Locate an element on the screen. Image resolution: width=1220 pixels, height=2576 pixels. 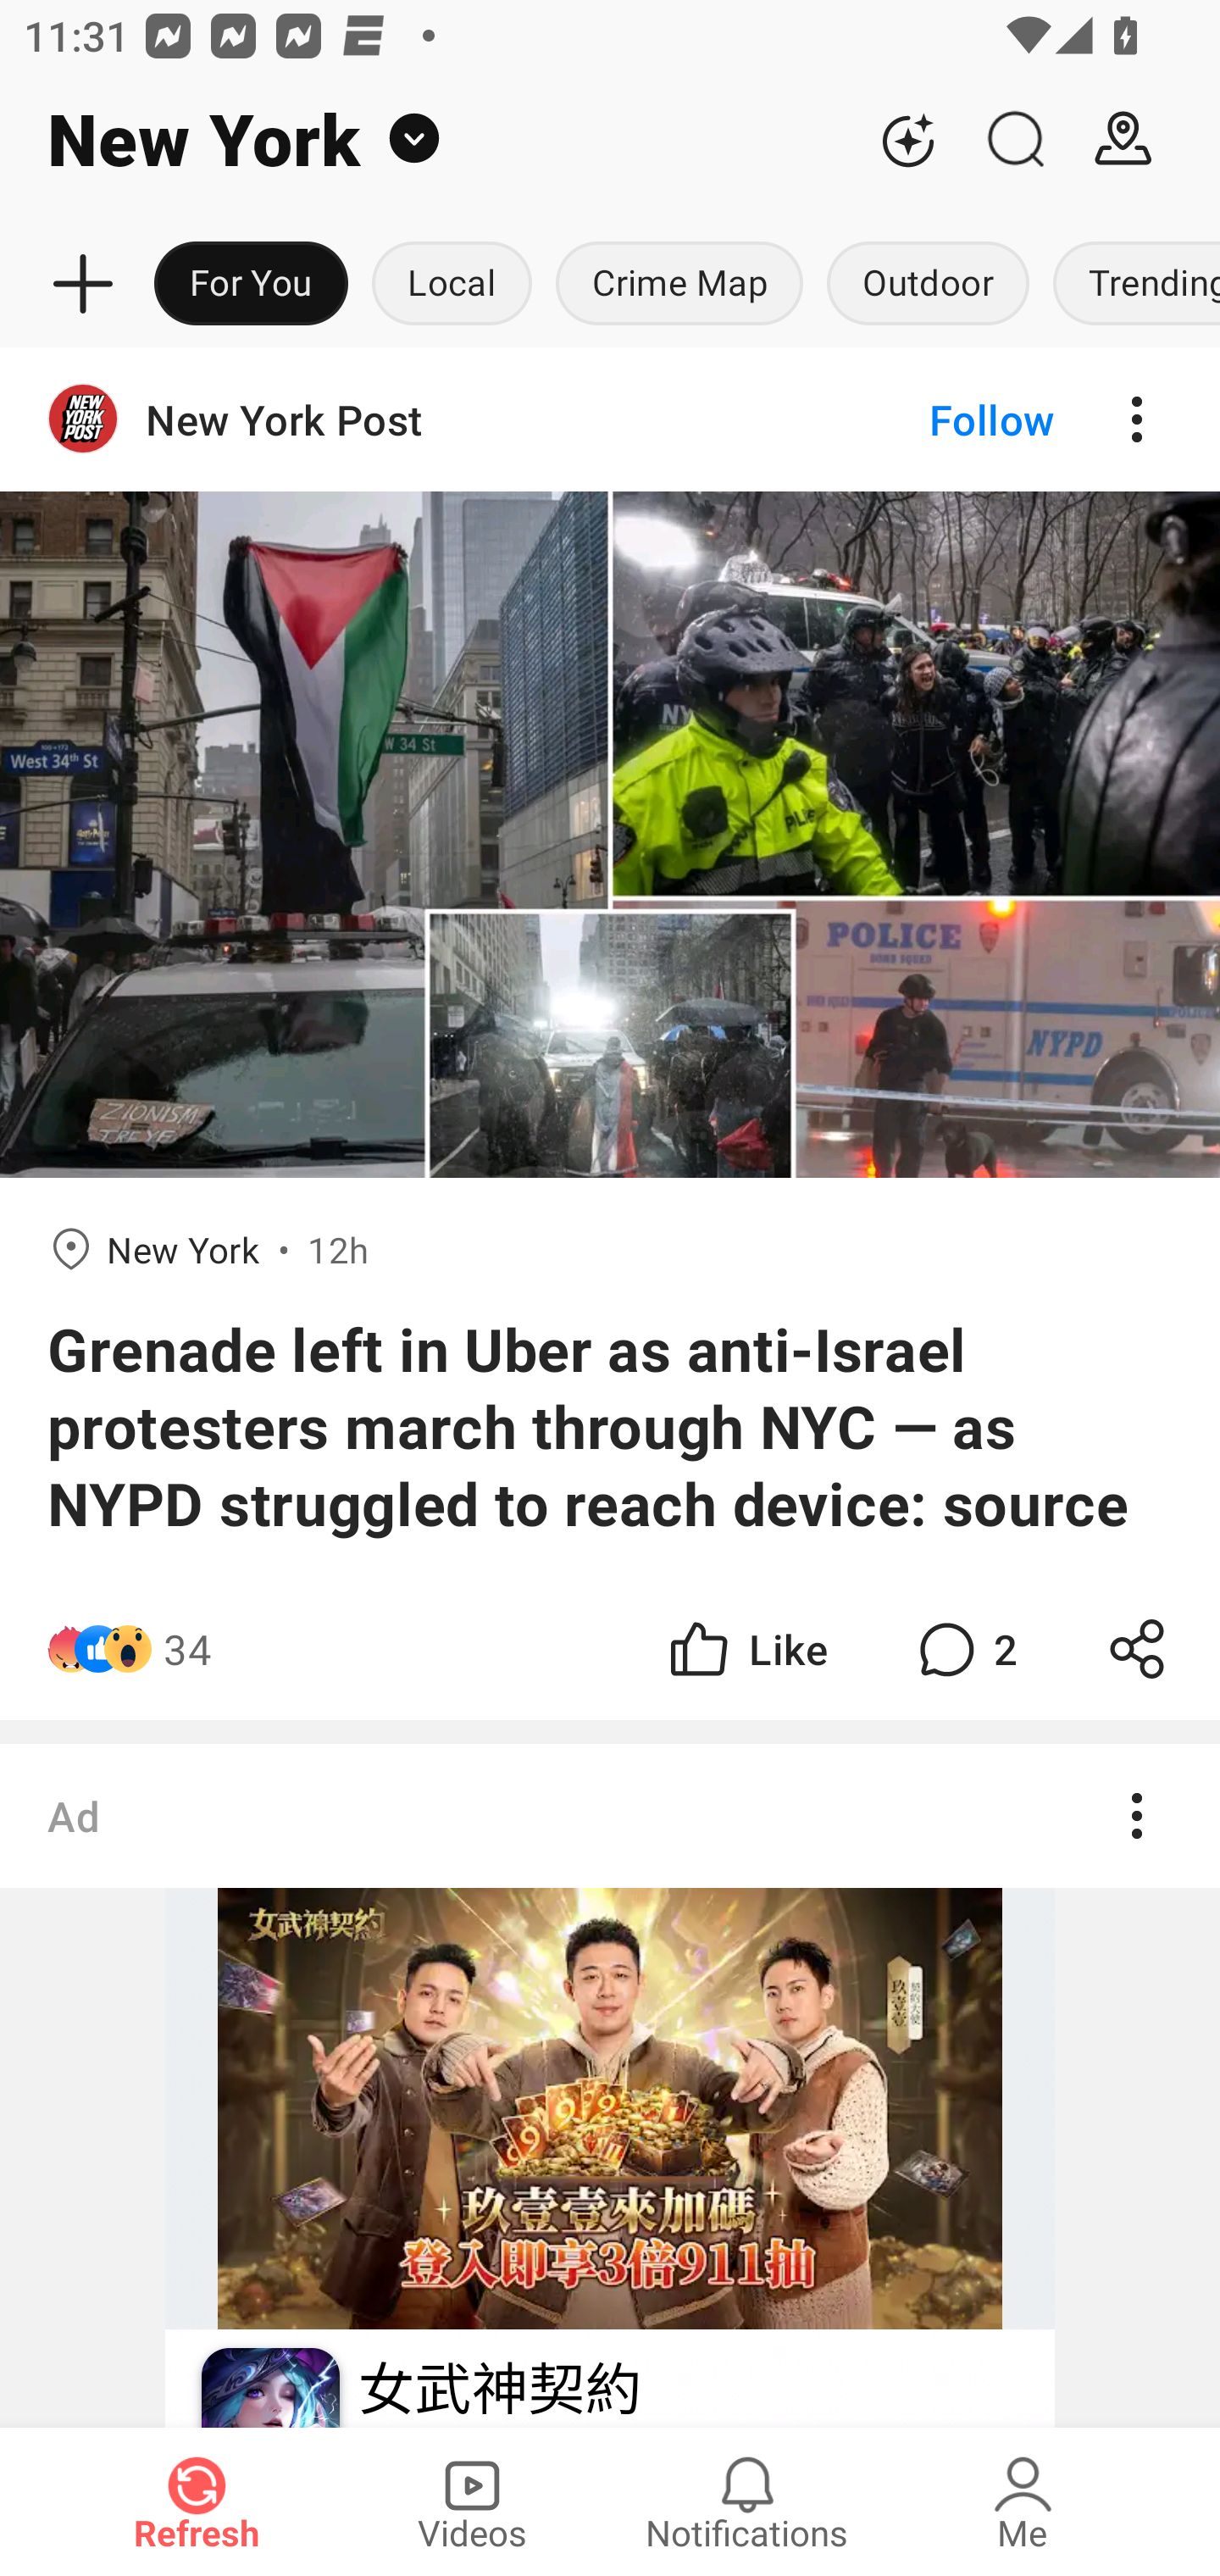
Notifications is located at coordinates (747, 2501).